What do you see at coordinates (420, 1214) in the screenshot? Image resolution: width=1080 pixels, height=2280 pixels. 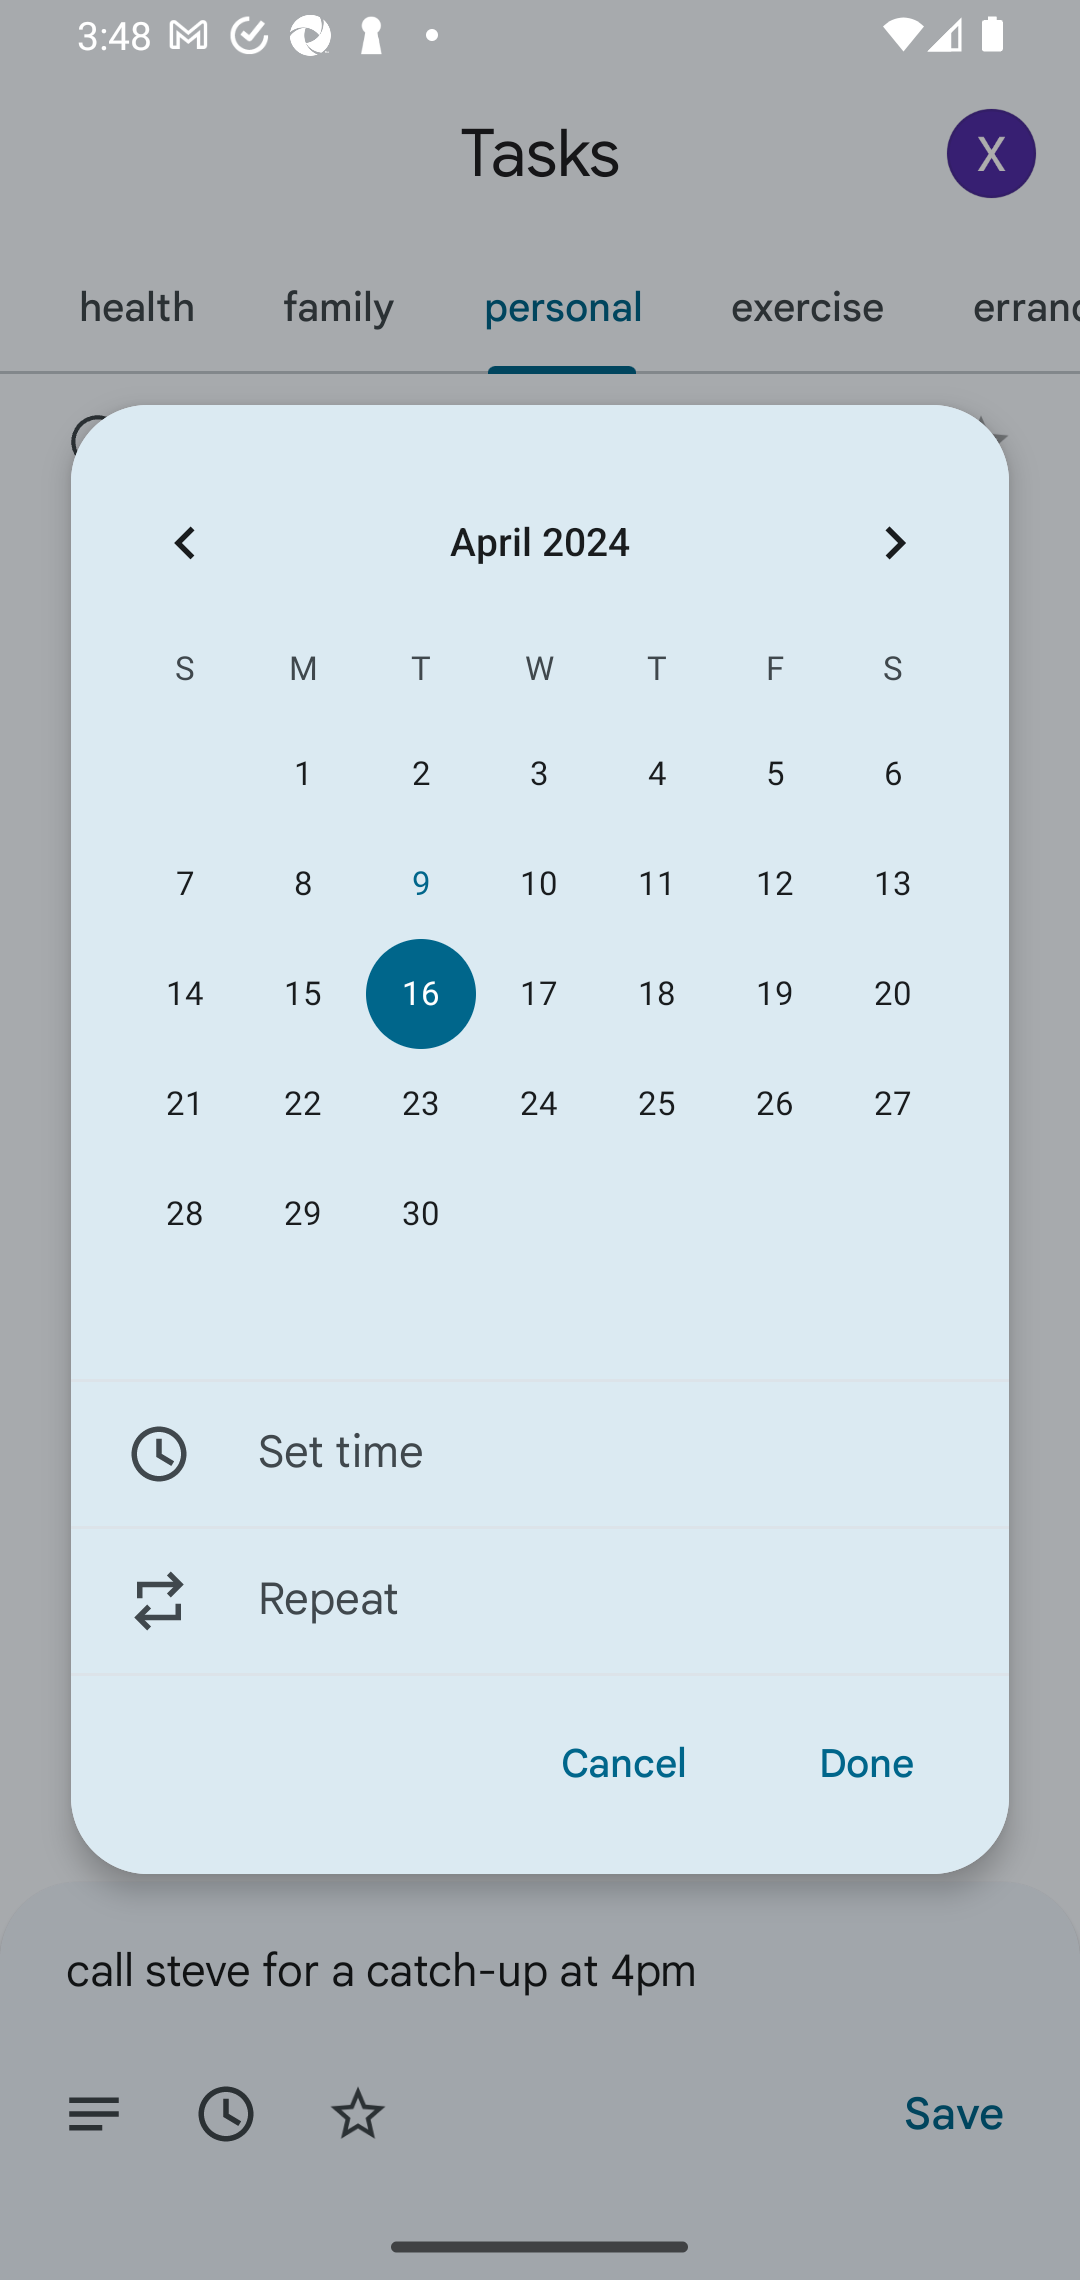 I see `30 30 April 2024` at bounding box center [420, 1214].